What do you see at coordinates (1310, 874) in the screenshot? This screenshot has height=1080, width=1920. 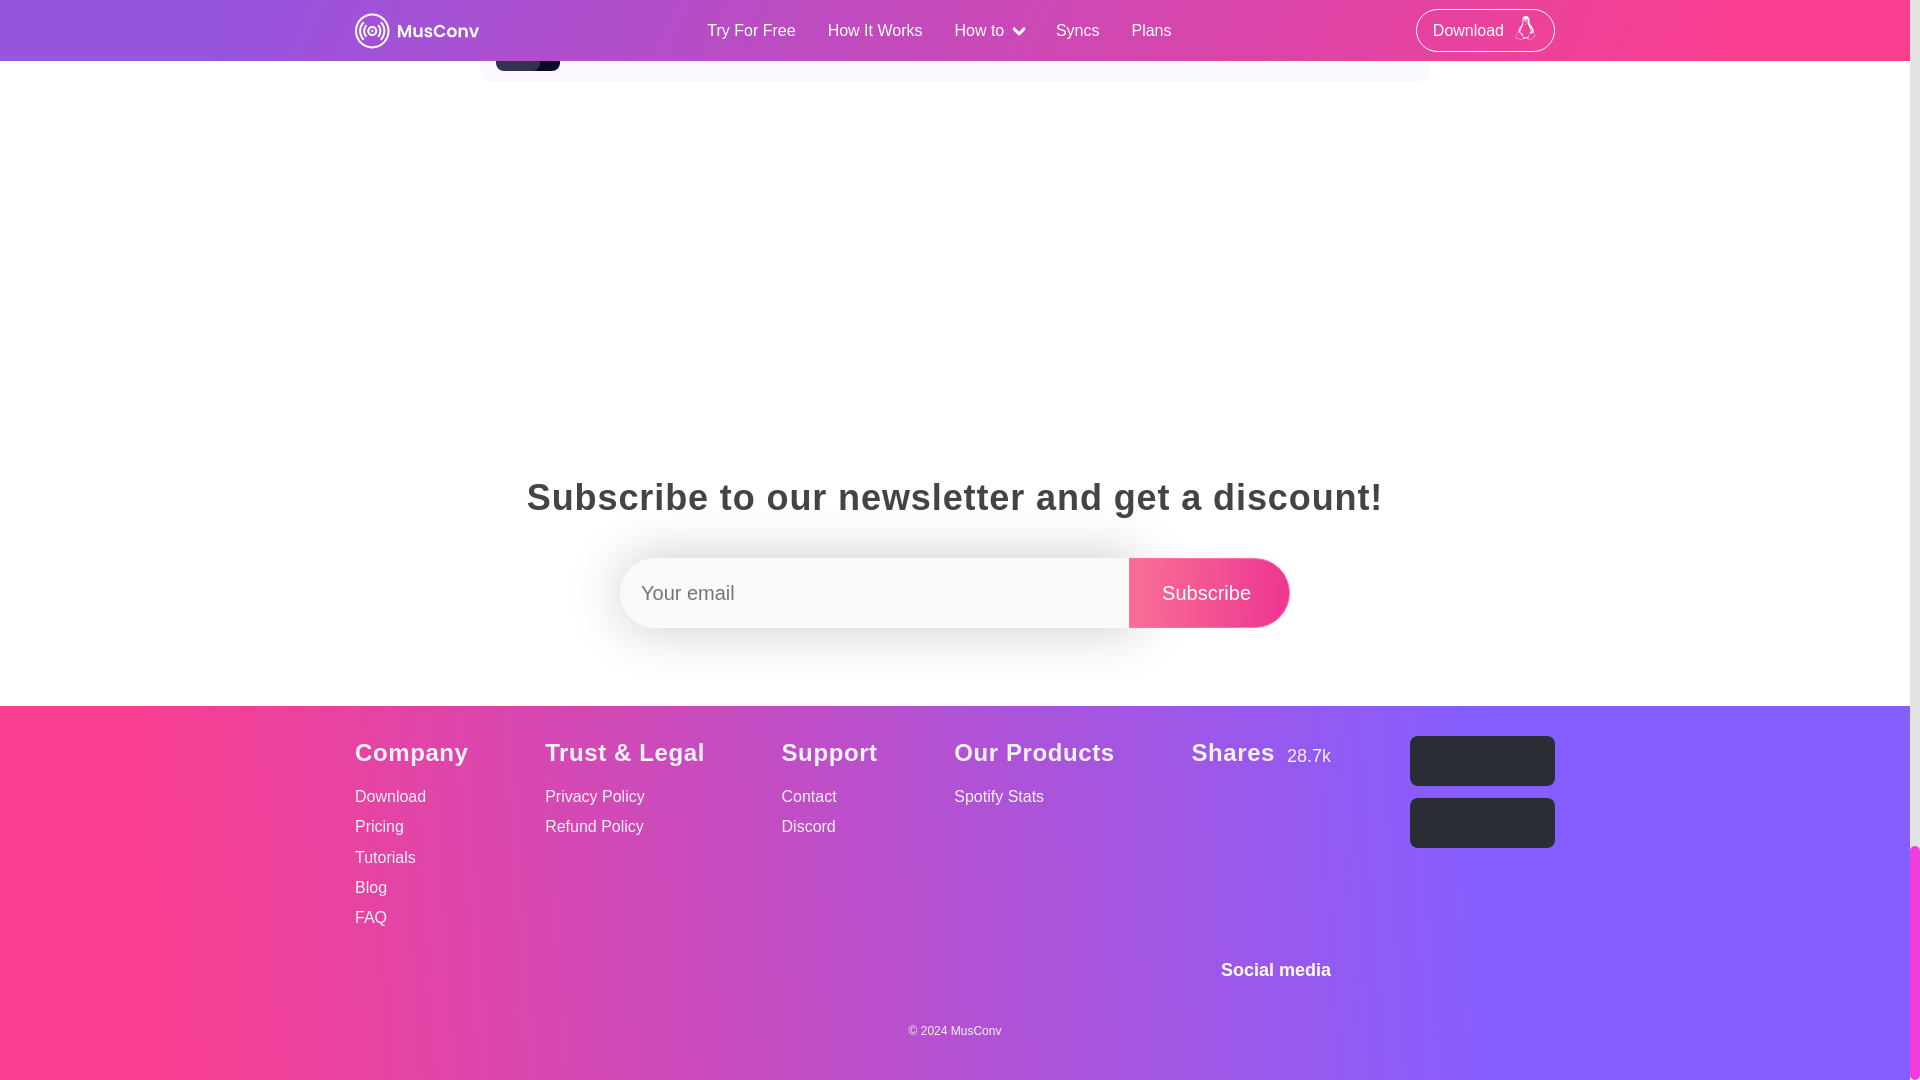 I see `Share on Pinterest` at bounding box center [1310, 874].